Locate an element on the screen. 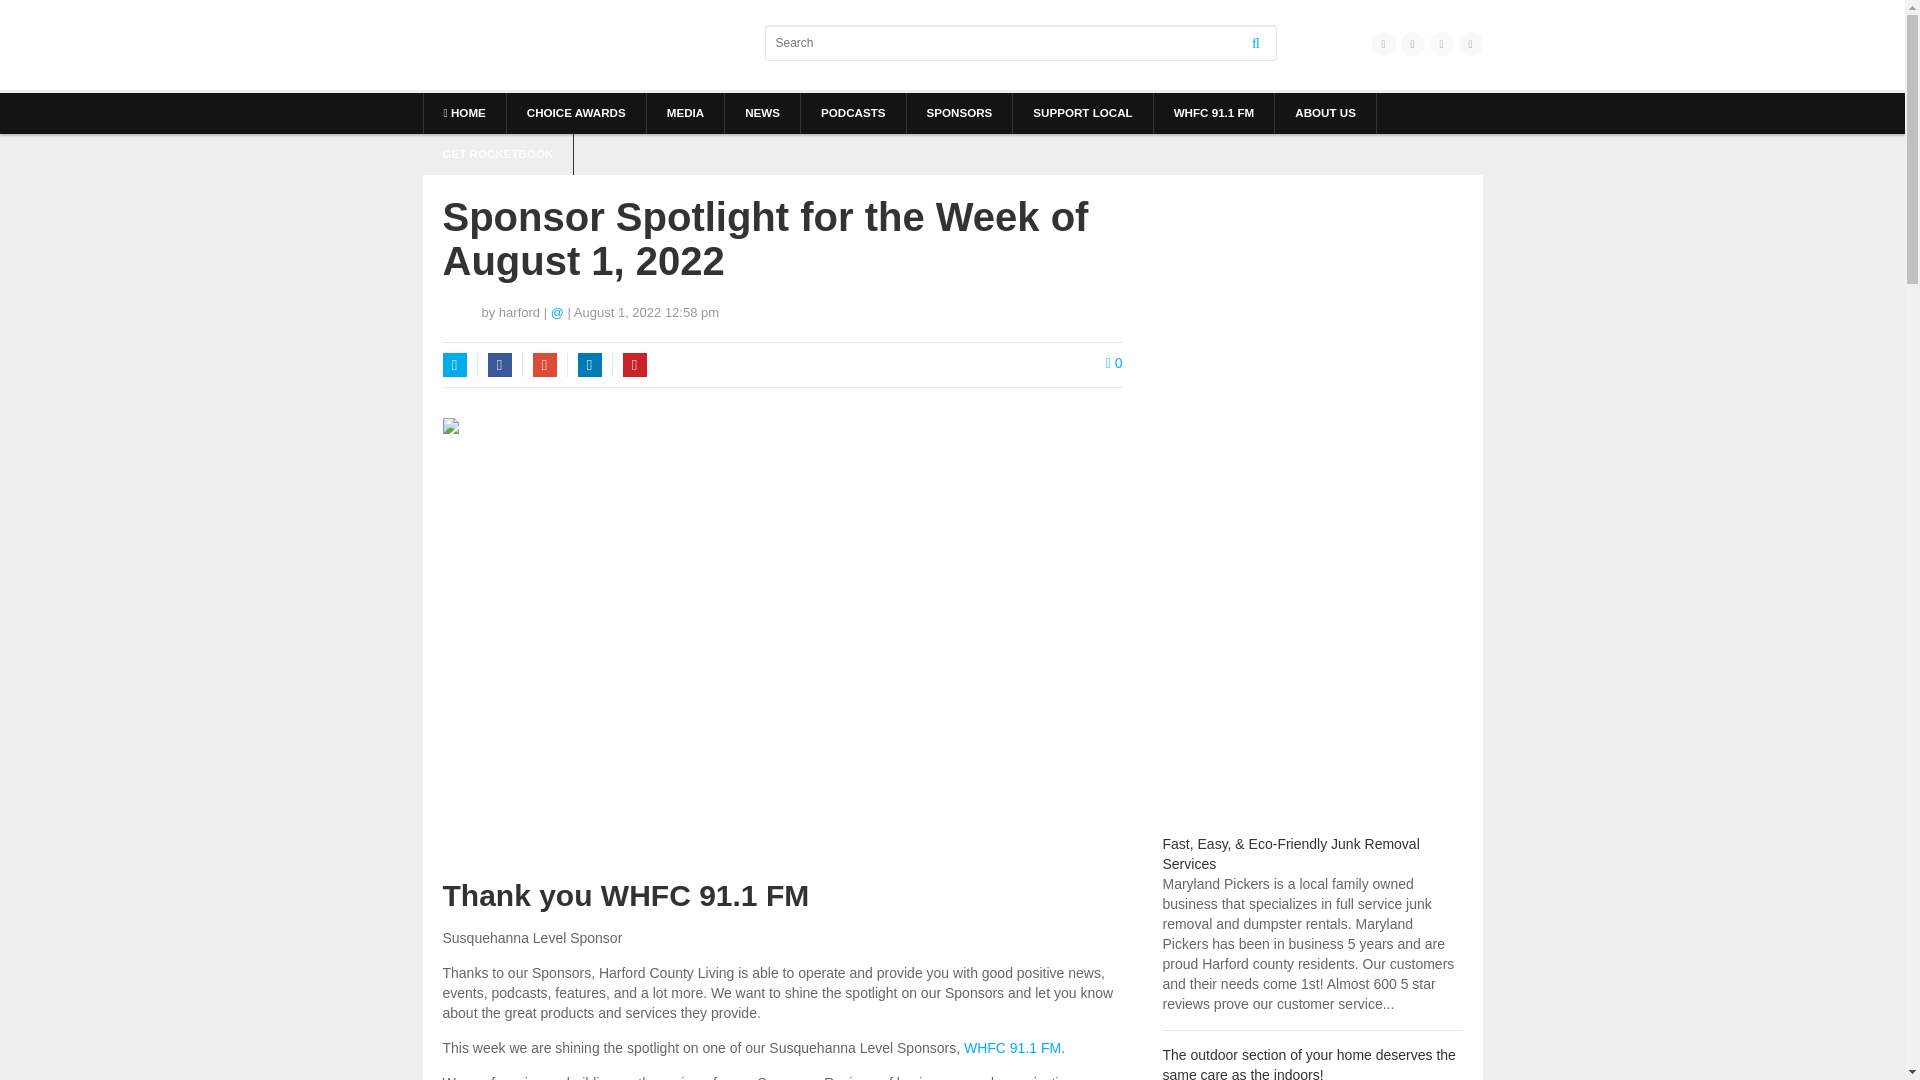 Image resolution: width=1920 pixels, height=1080 pixels. LinkedIn is located at coordinates (590, 364).